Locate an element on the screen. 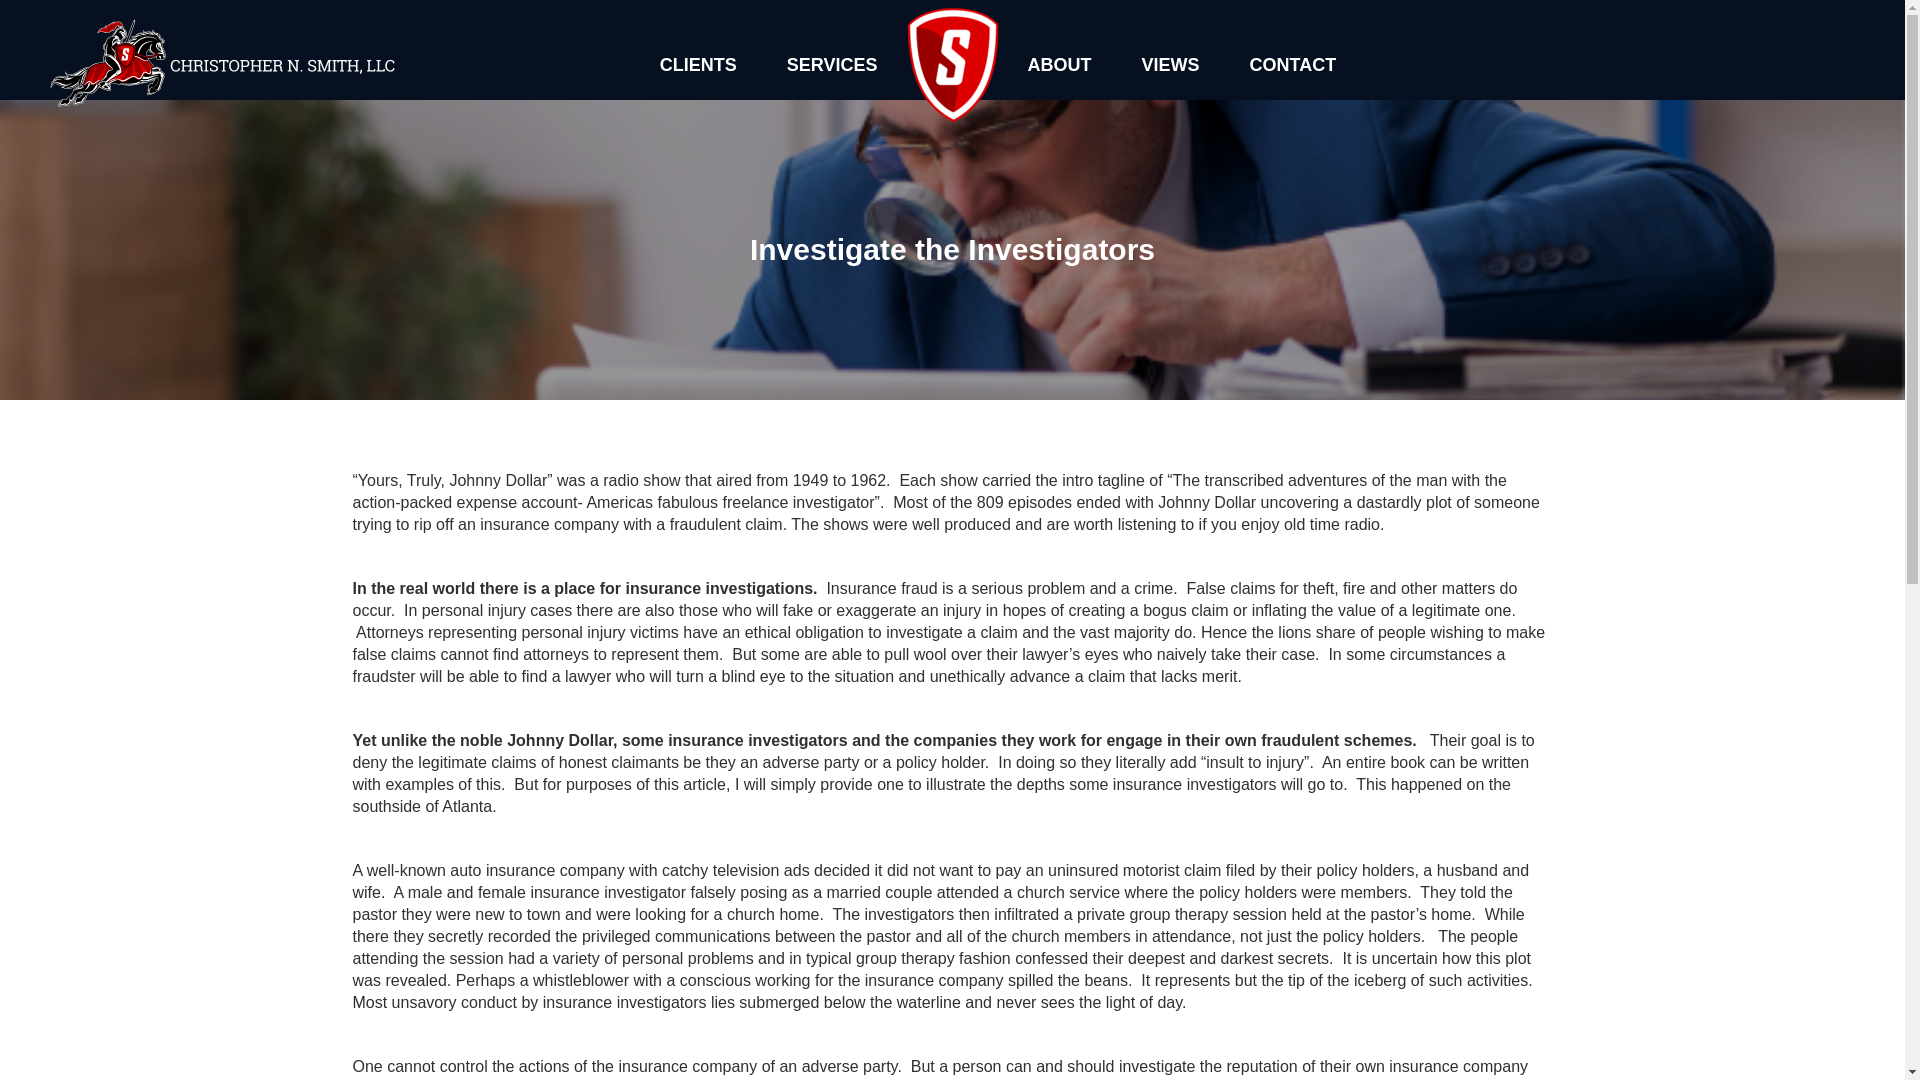  ABOUT is located at coordinates (1058, 64).